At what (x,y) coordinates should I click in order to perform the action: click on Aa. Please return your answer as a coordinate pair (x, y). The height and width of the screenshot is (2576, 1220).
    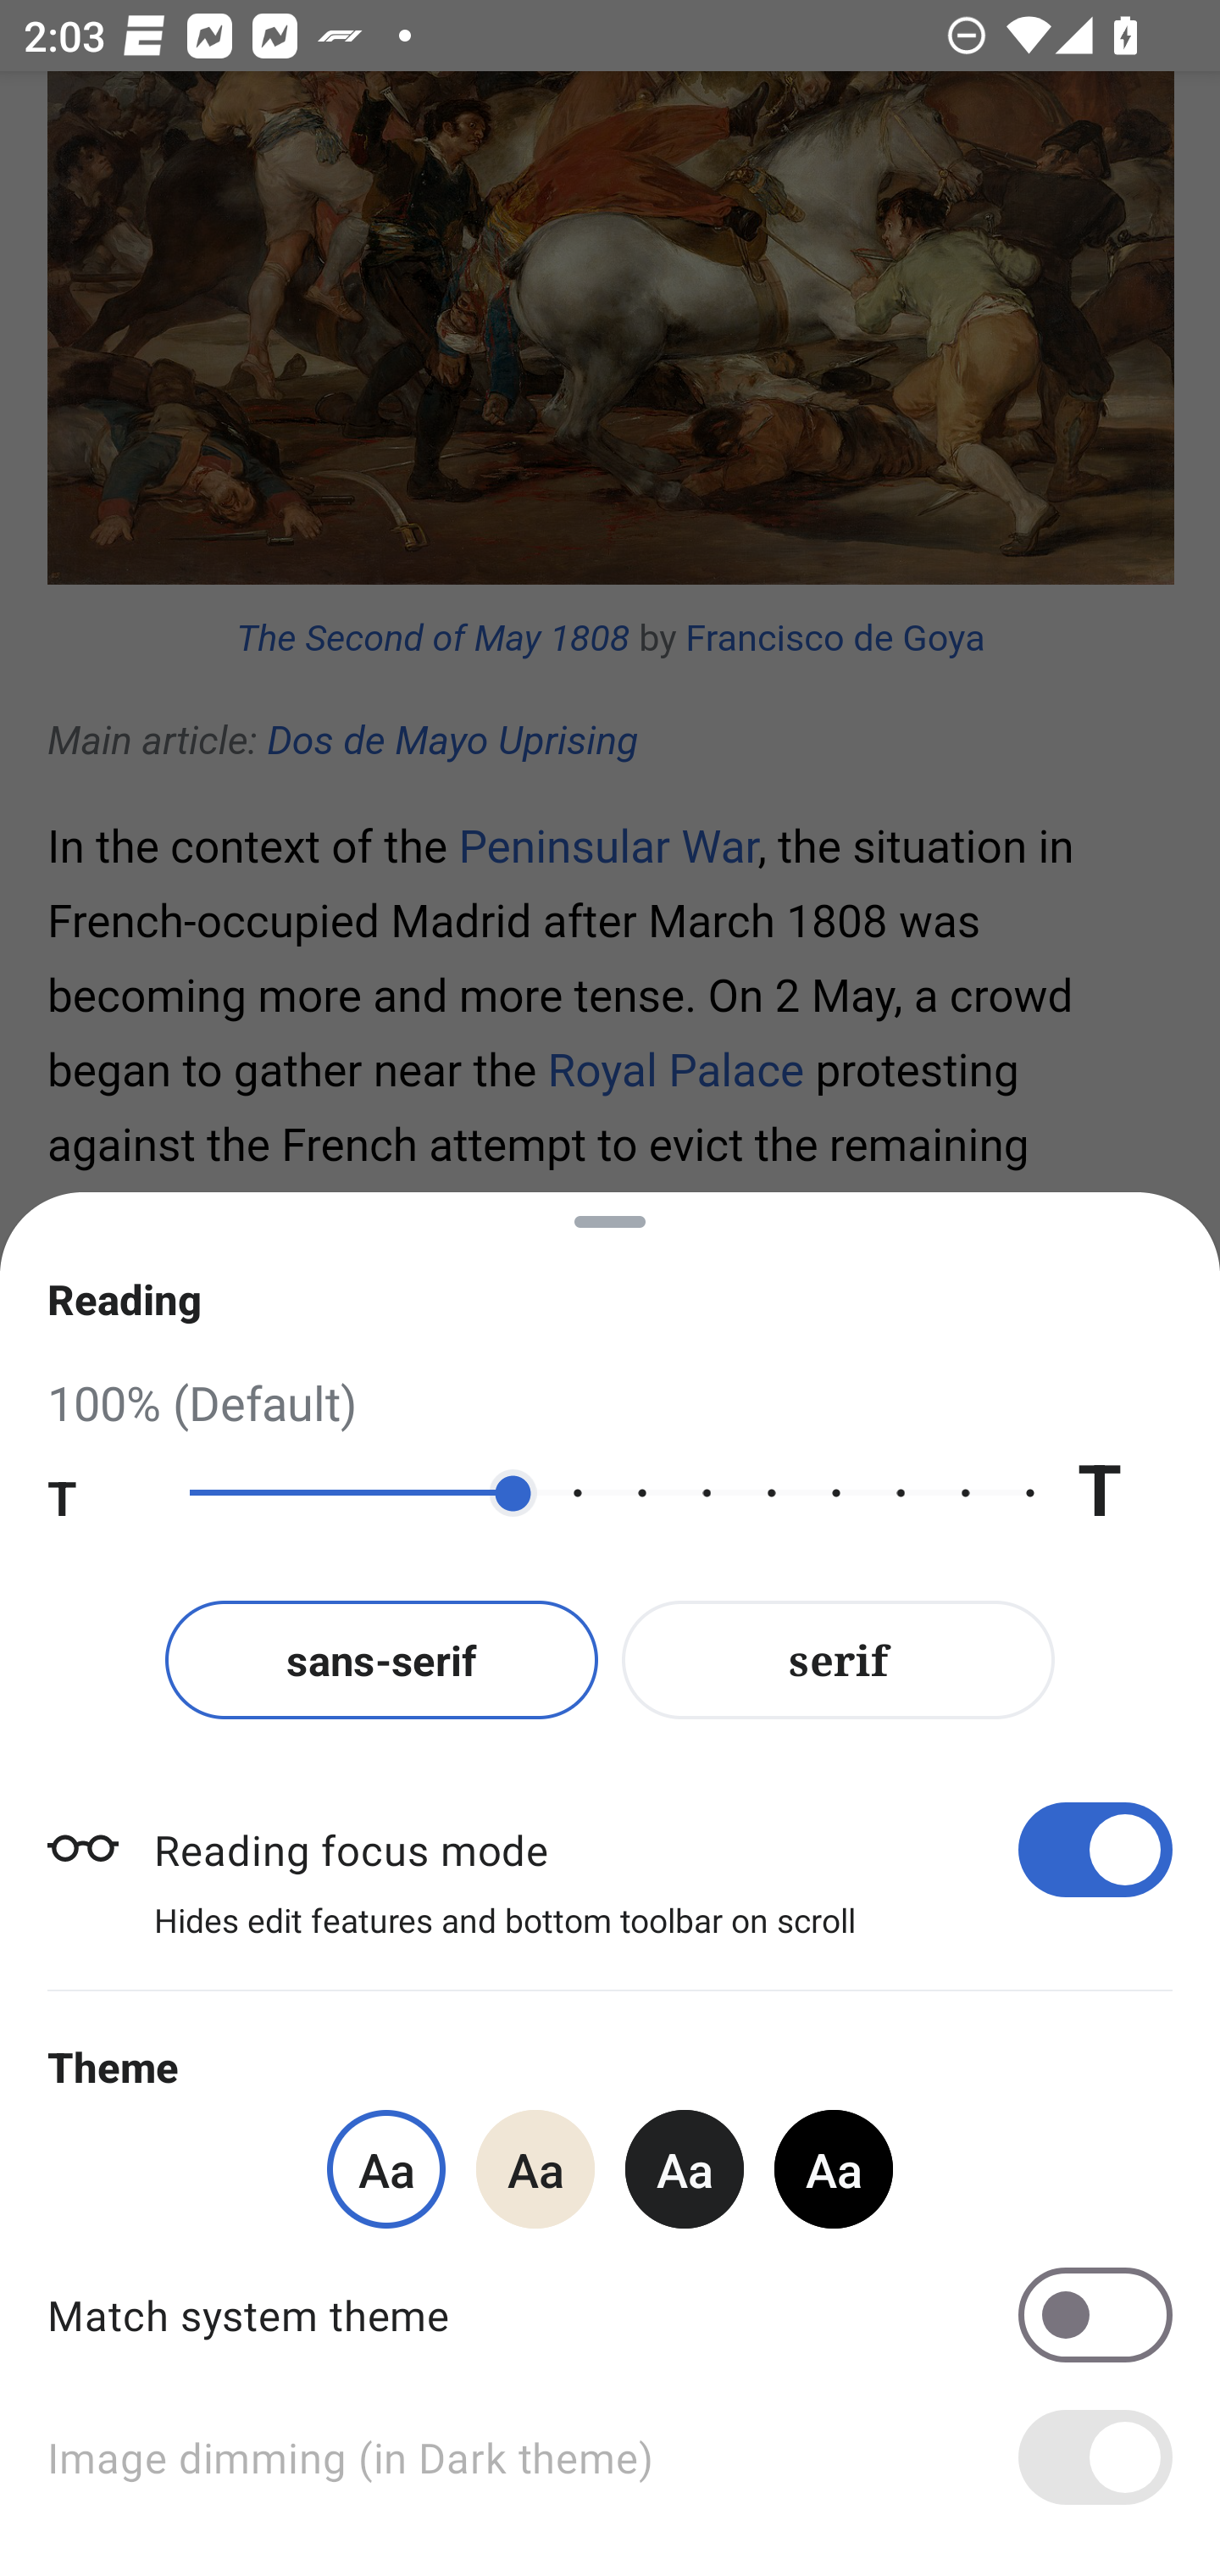
    Looking at the image, I should click on (834, 2168).